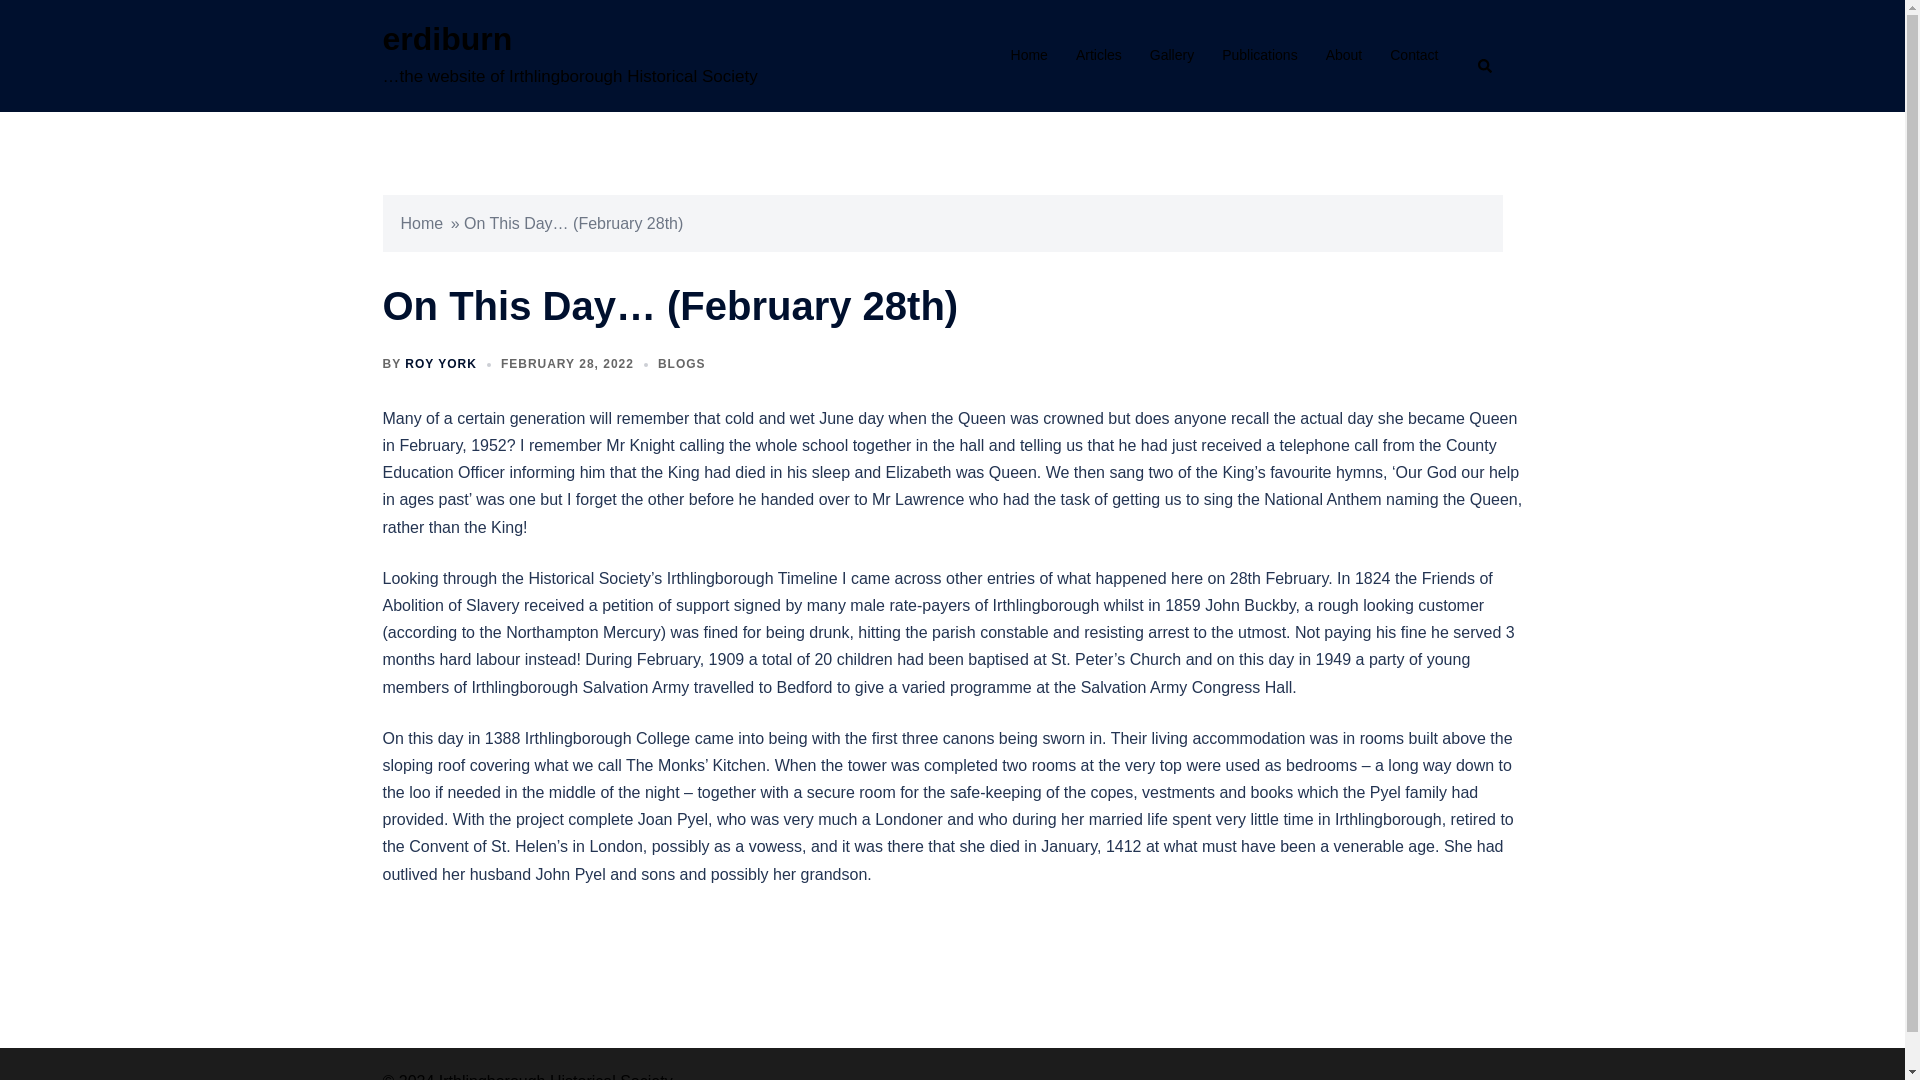  What do you see at coordinates (567, 364) in the screenshot?
I see `FEBRUARY 28, 2022` at bounding box center [567, 364].